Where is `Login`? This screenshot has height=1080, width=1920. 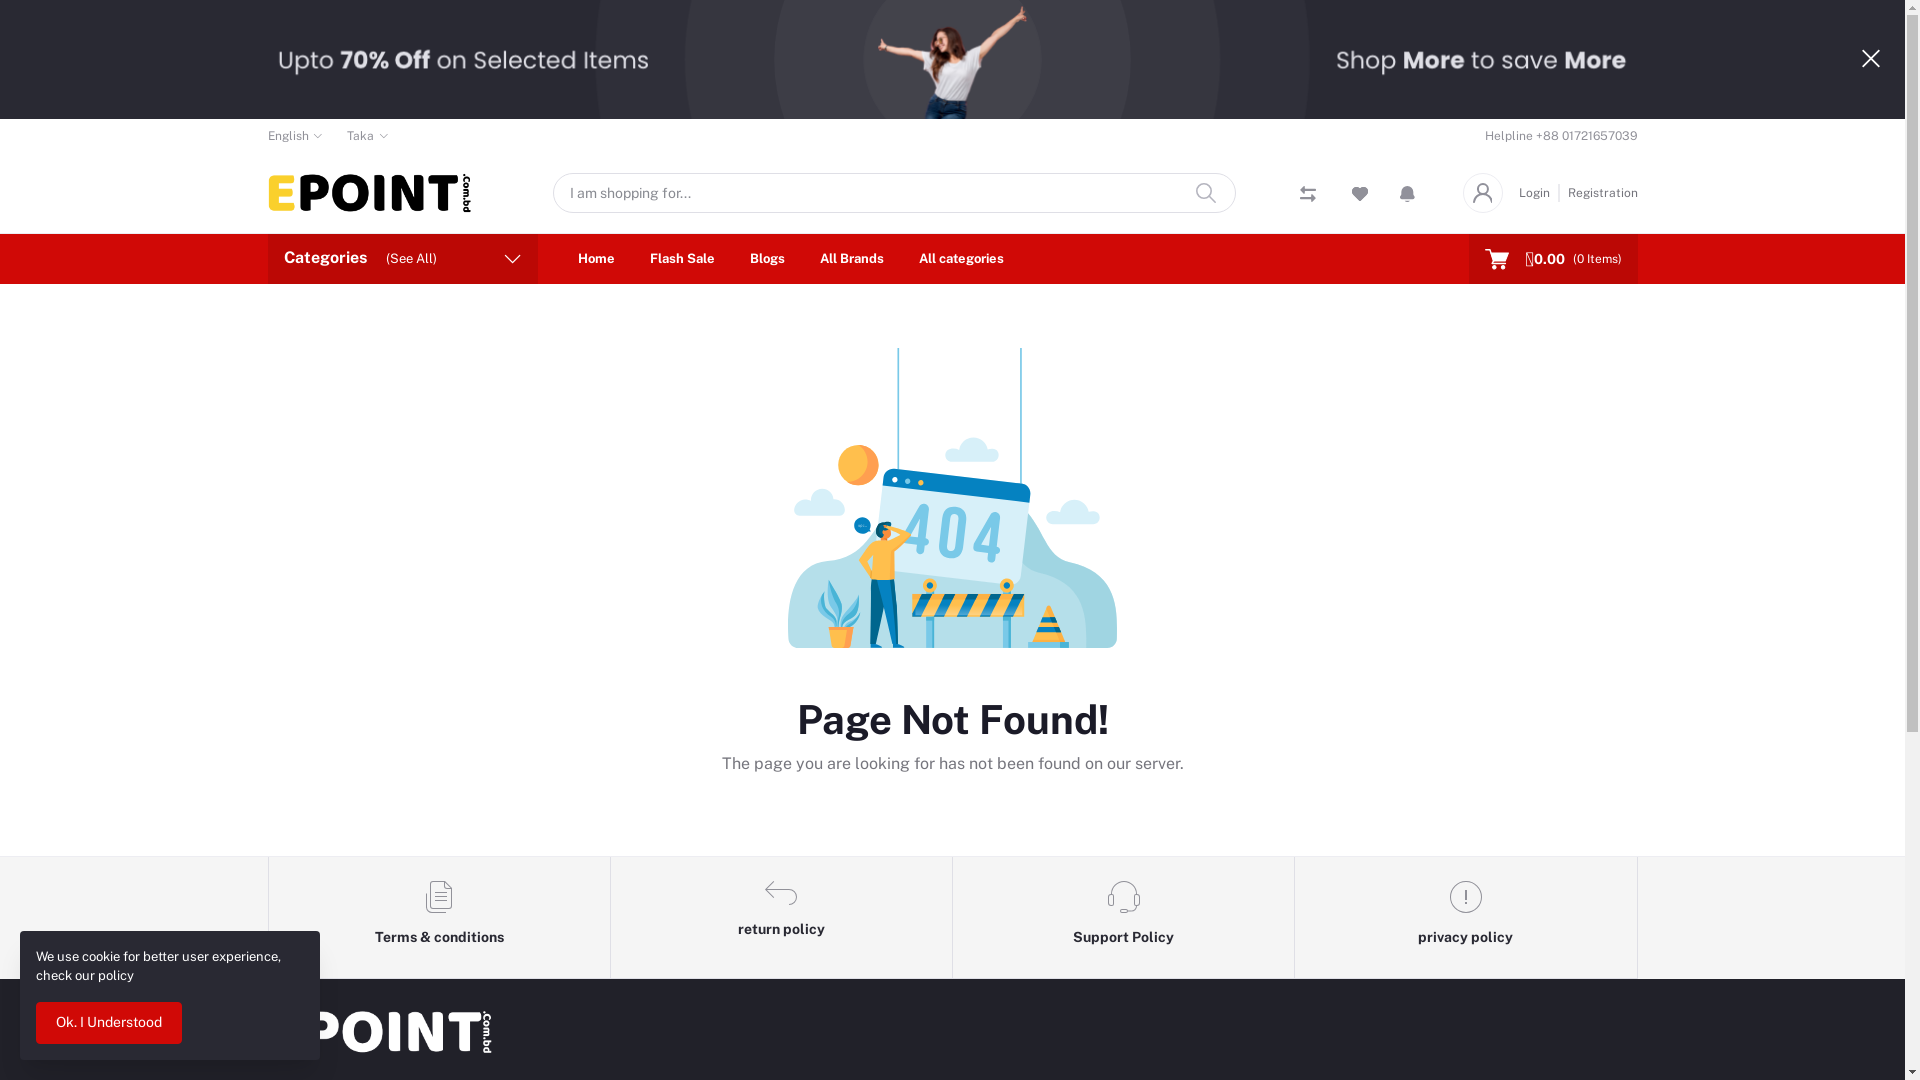
Login is located at coordinates (1538, 193).